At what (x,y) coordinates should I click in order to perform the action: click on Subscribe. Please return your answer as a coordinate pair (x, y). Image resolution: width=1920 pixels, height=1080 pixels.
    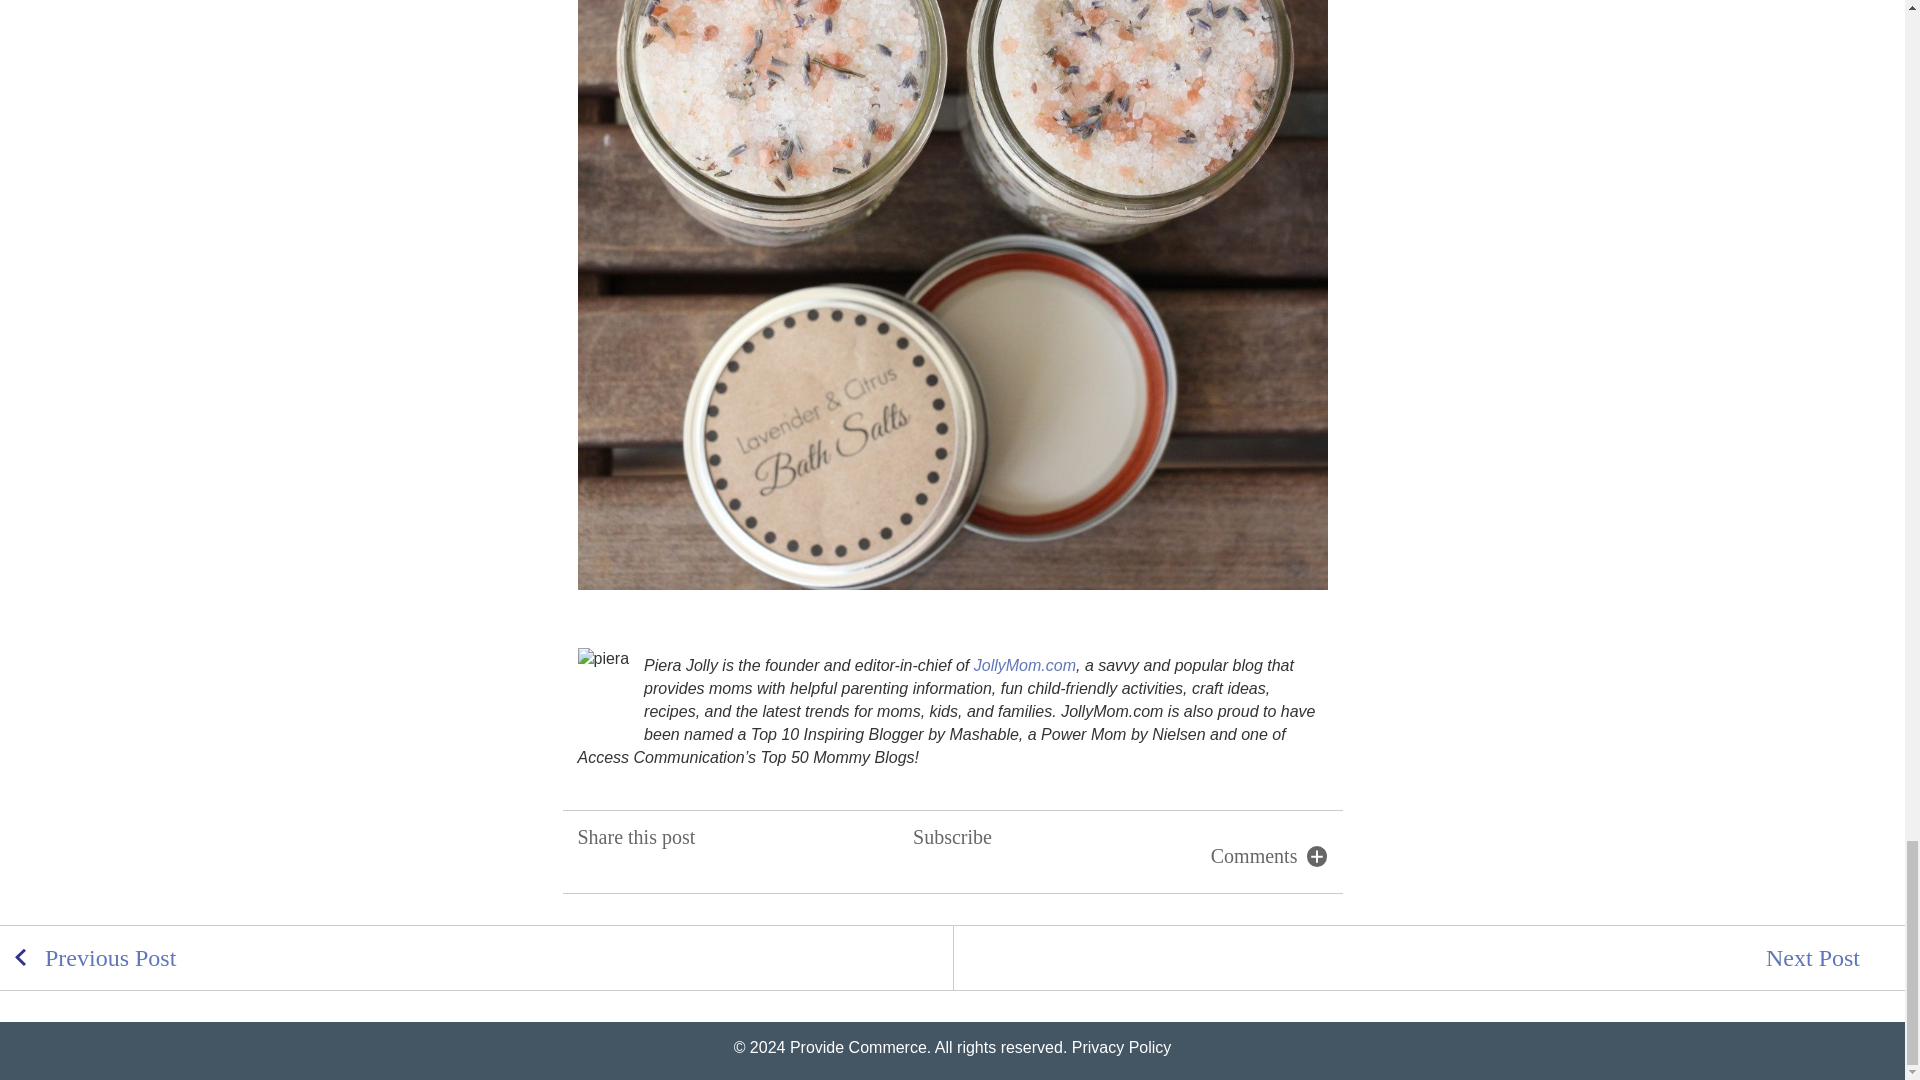
    Looking at the image, I should click on (952, 868).